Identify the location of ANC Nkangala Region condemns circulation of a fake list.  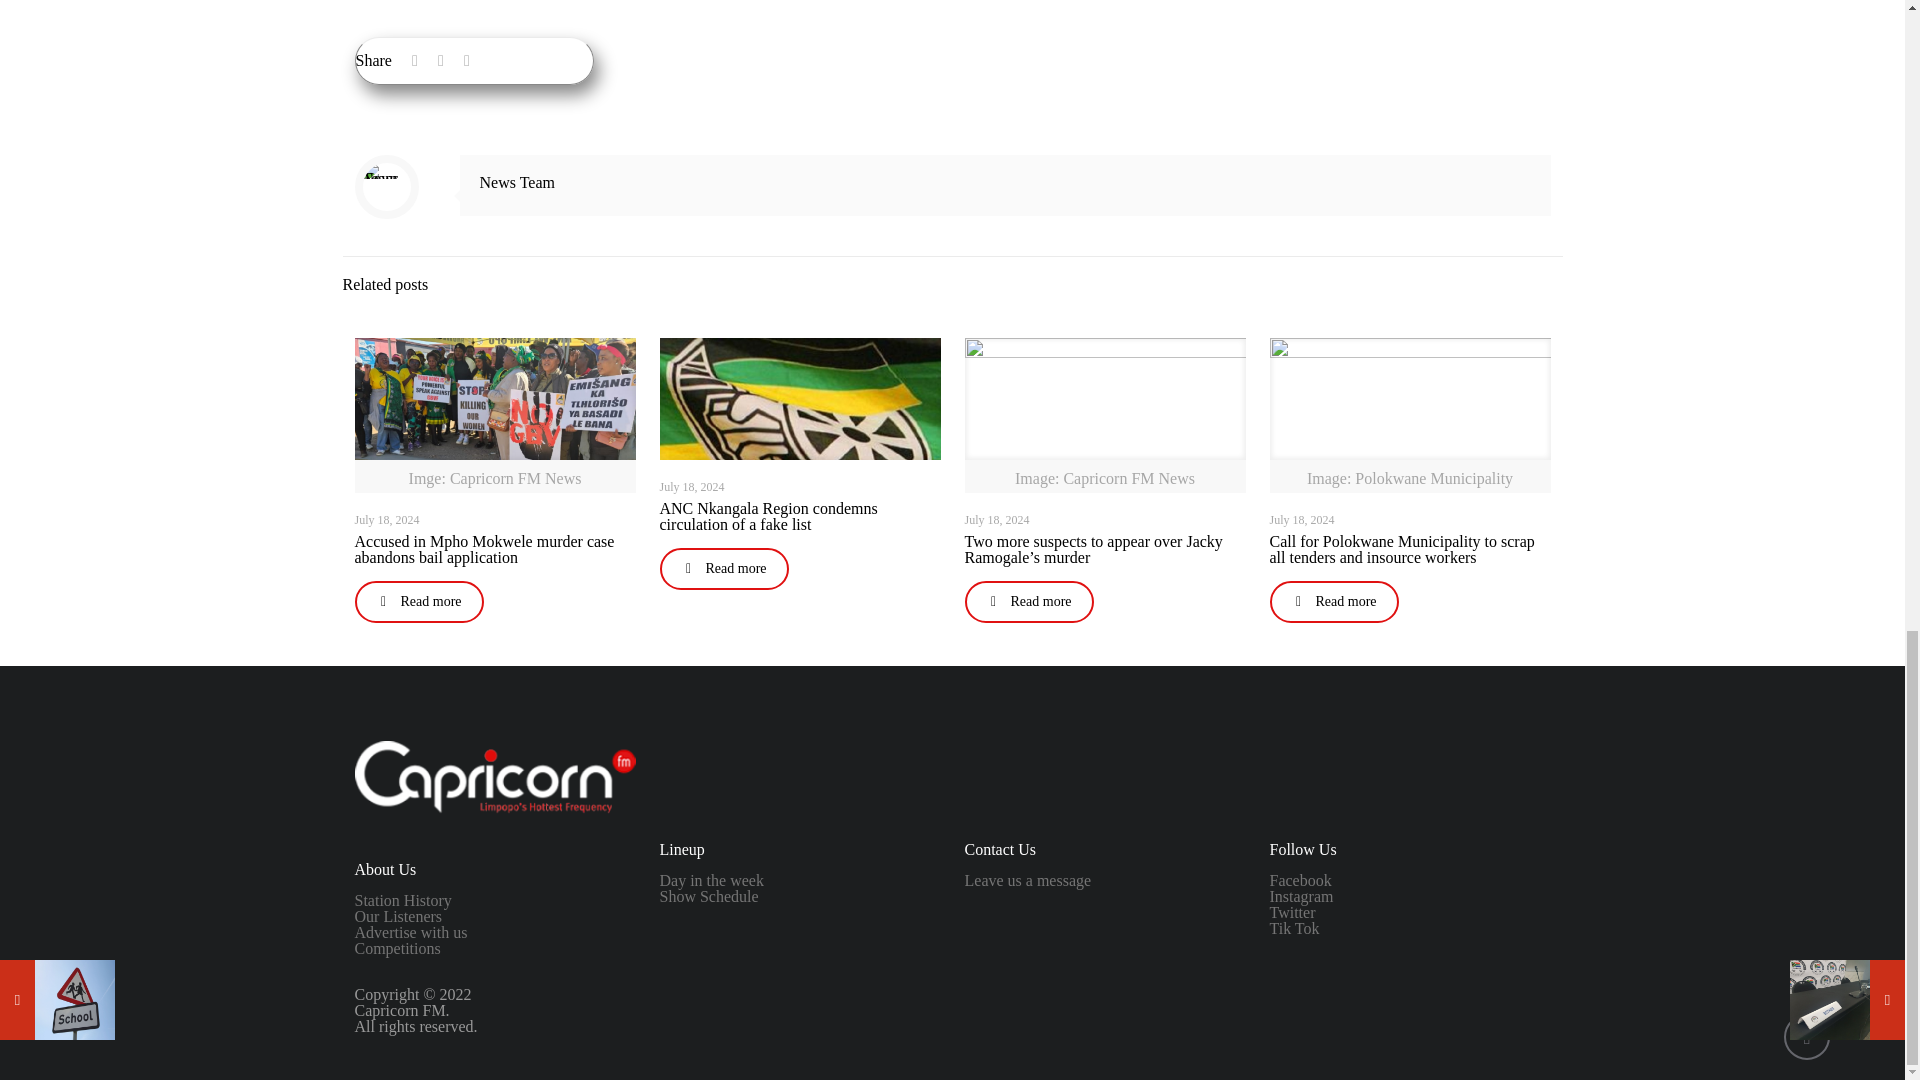
(768, 516).